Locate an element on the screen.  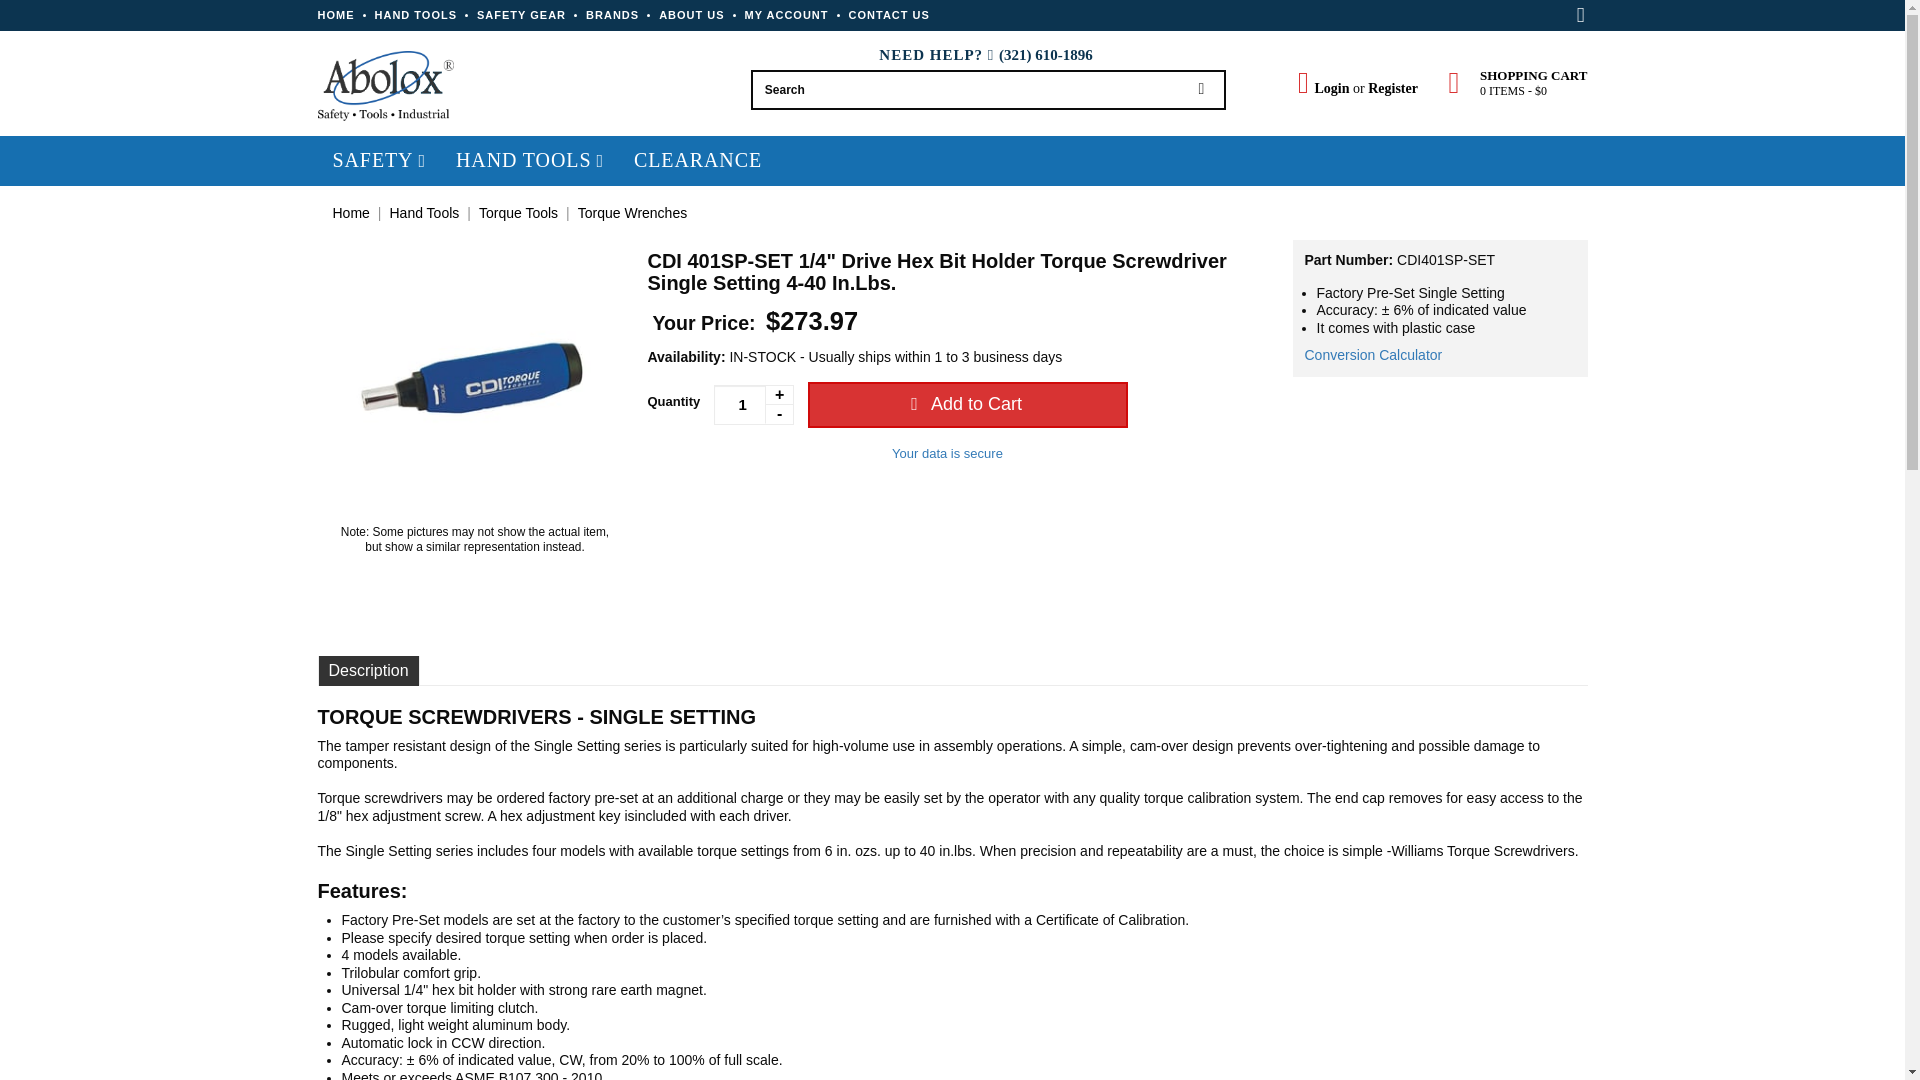
CONTACT US is located at coordinates (888, 14).